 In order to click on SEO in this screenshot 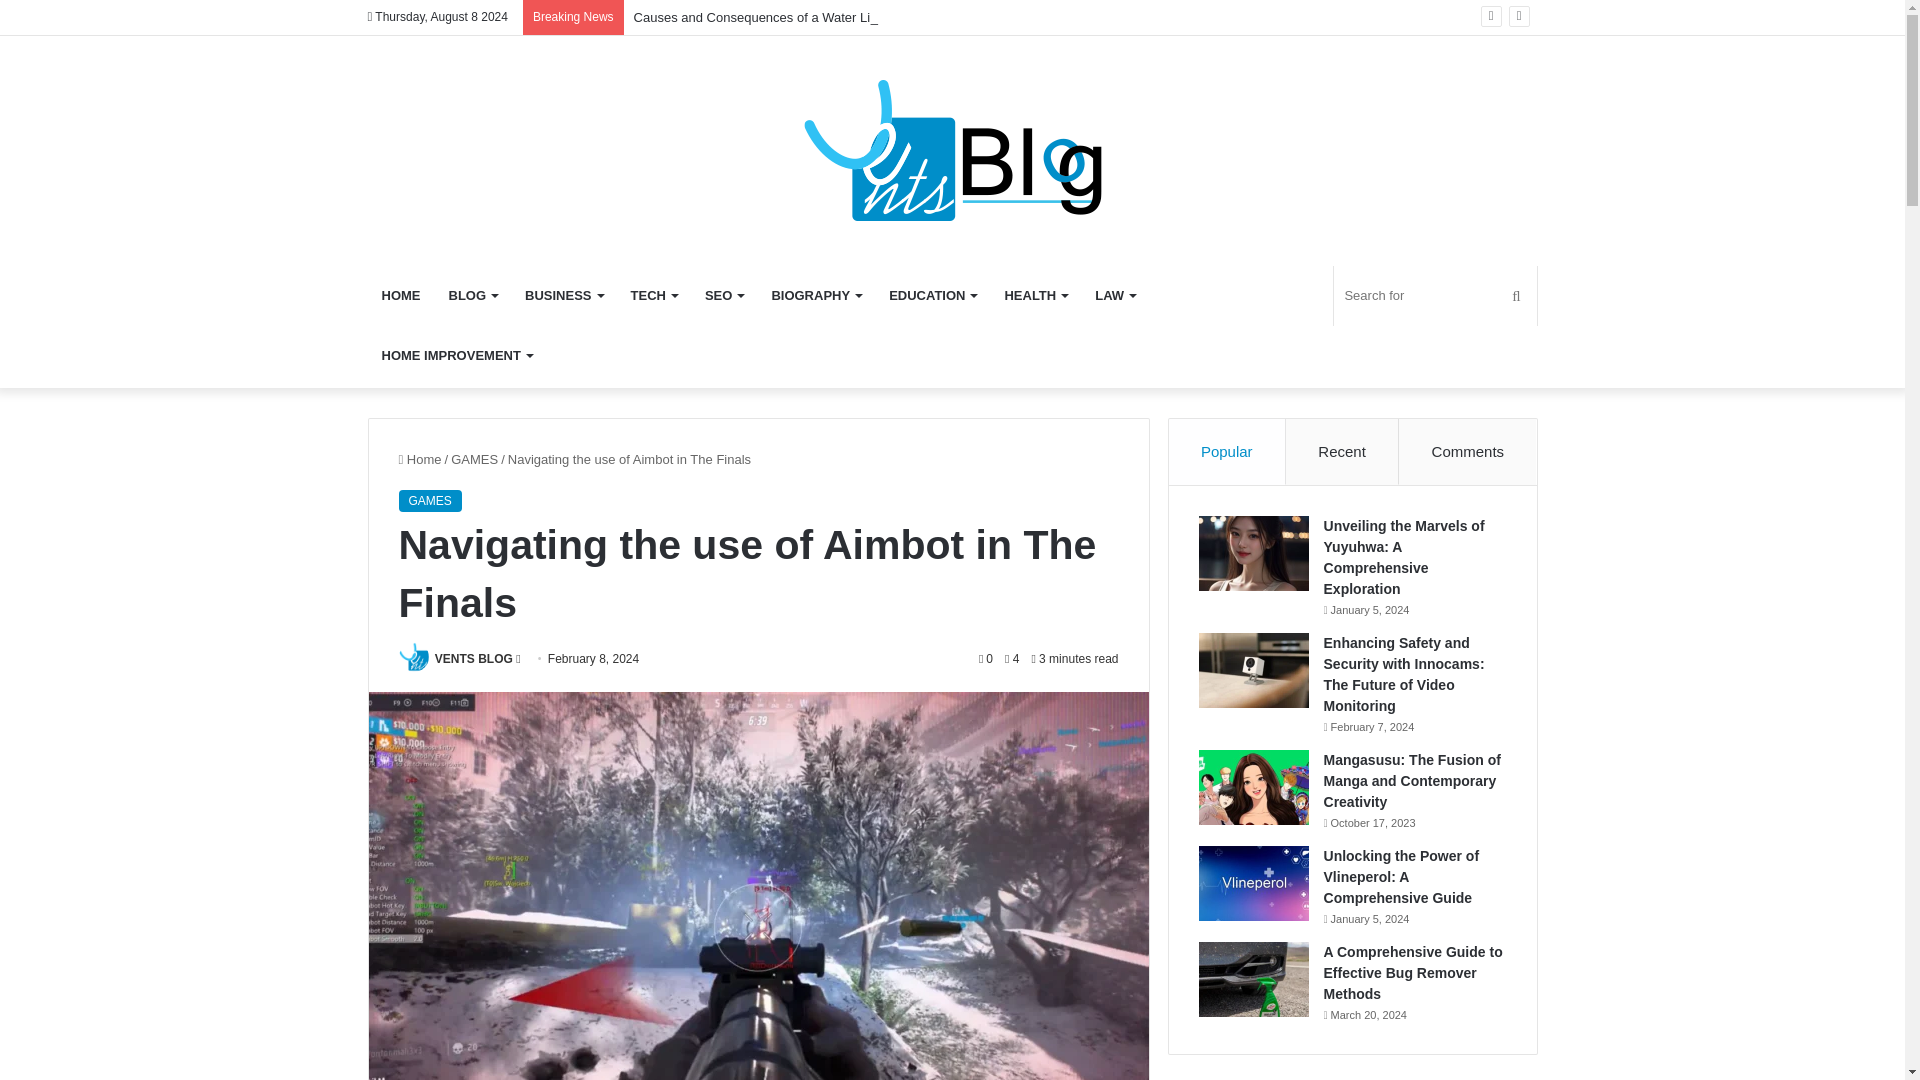, I will do `click(724, 296)`.